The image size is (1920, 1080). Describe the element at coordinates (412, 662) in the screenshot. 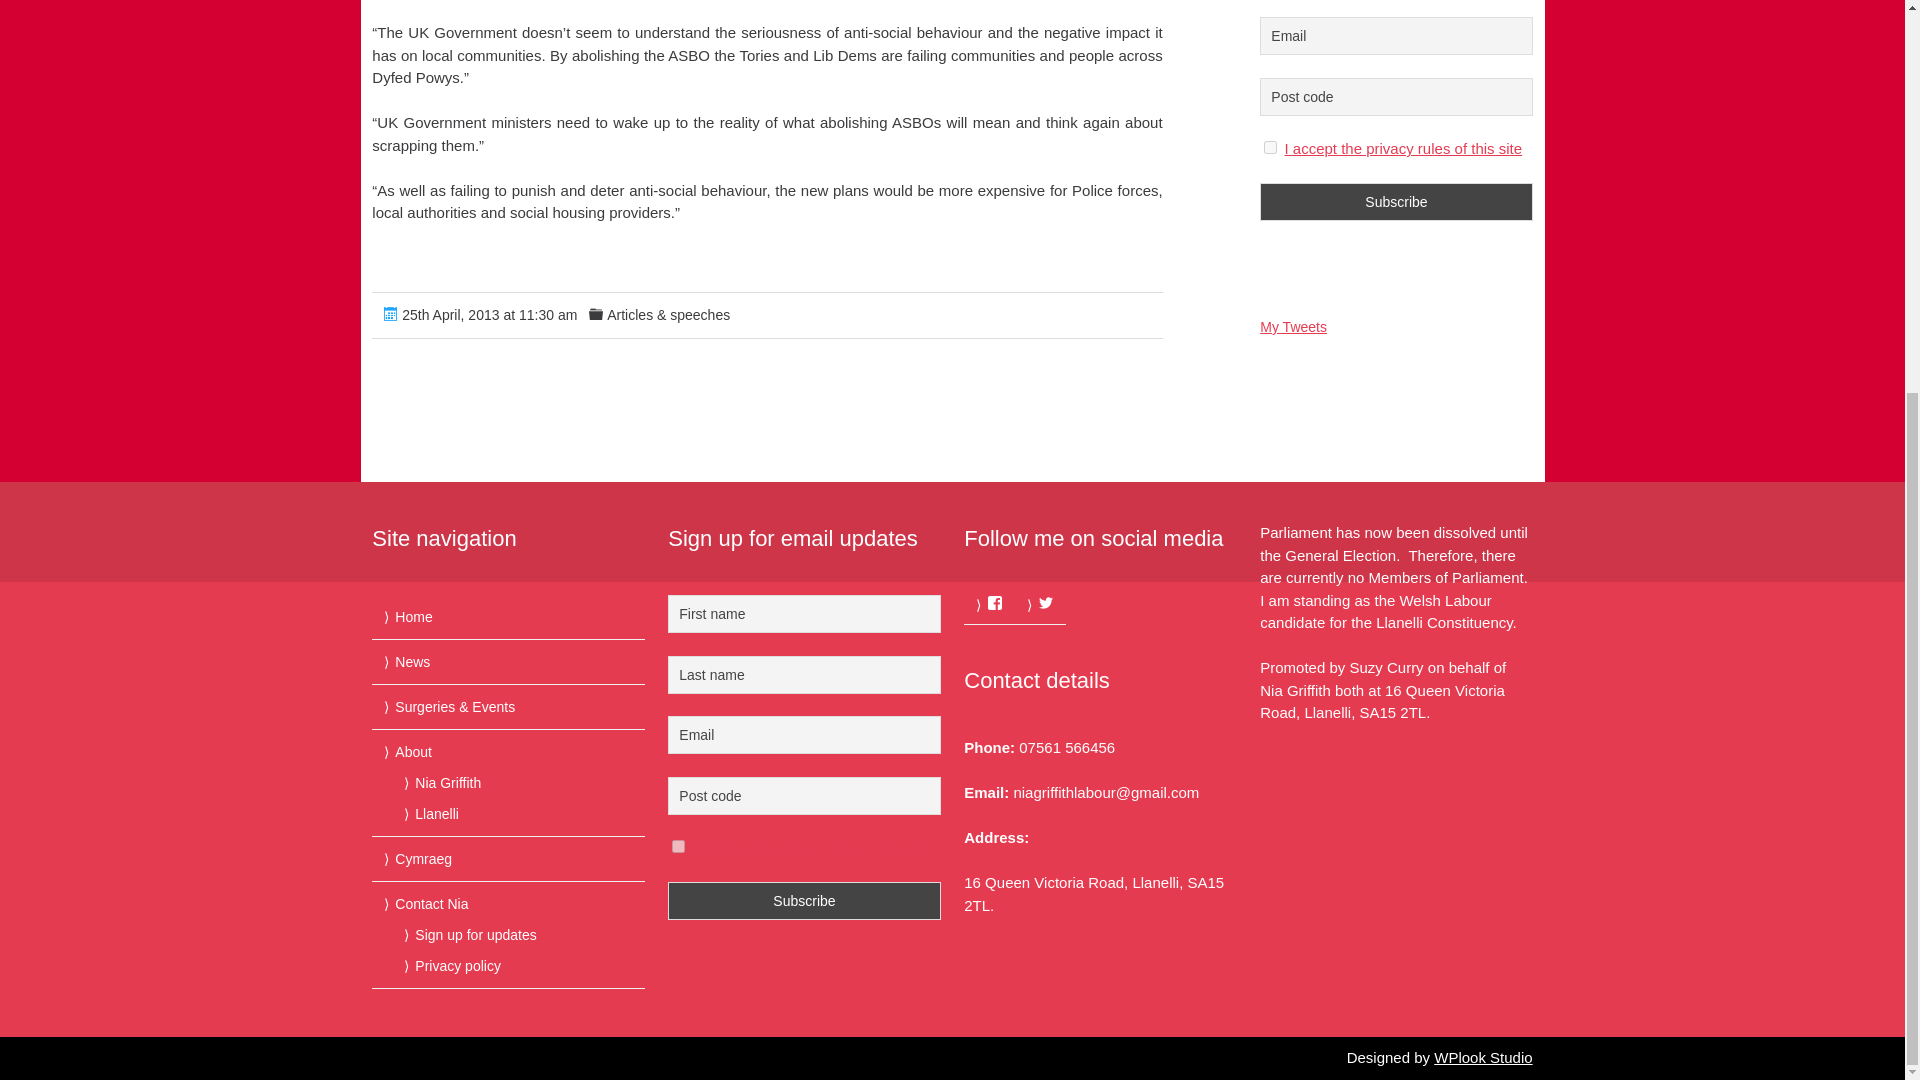

I see `News` at that location.